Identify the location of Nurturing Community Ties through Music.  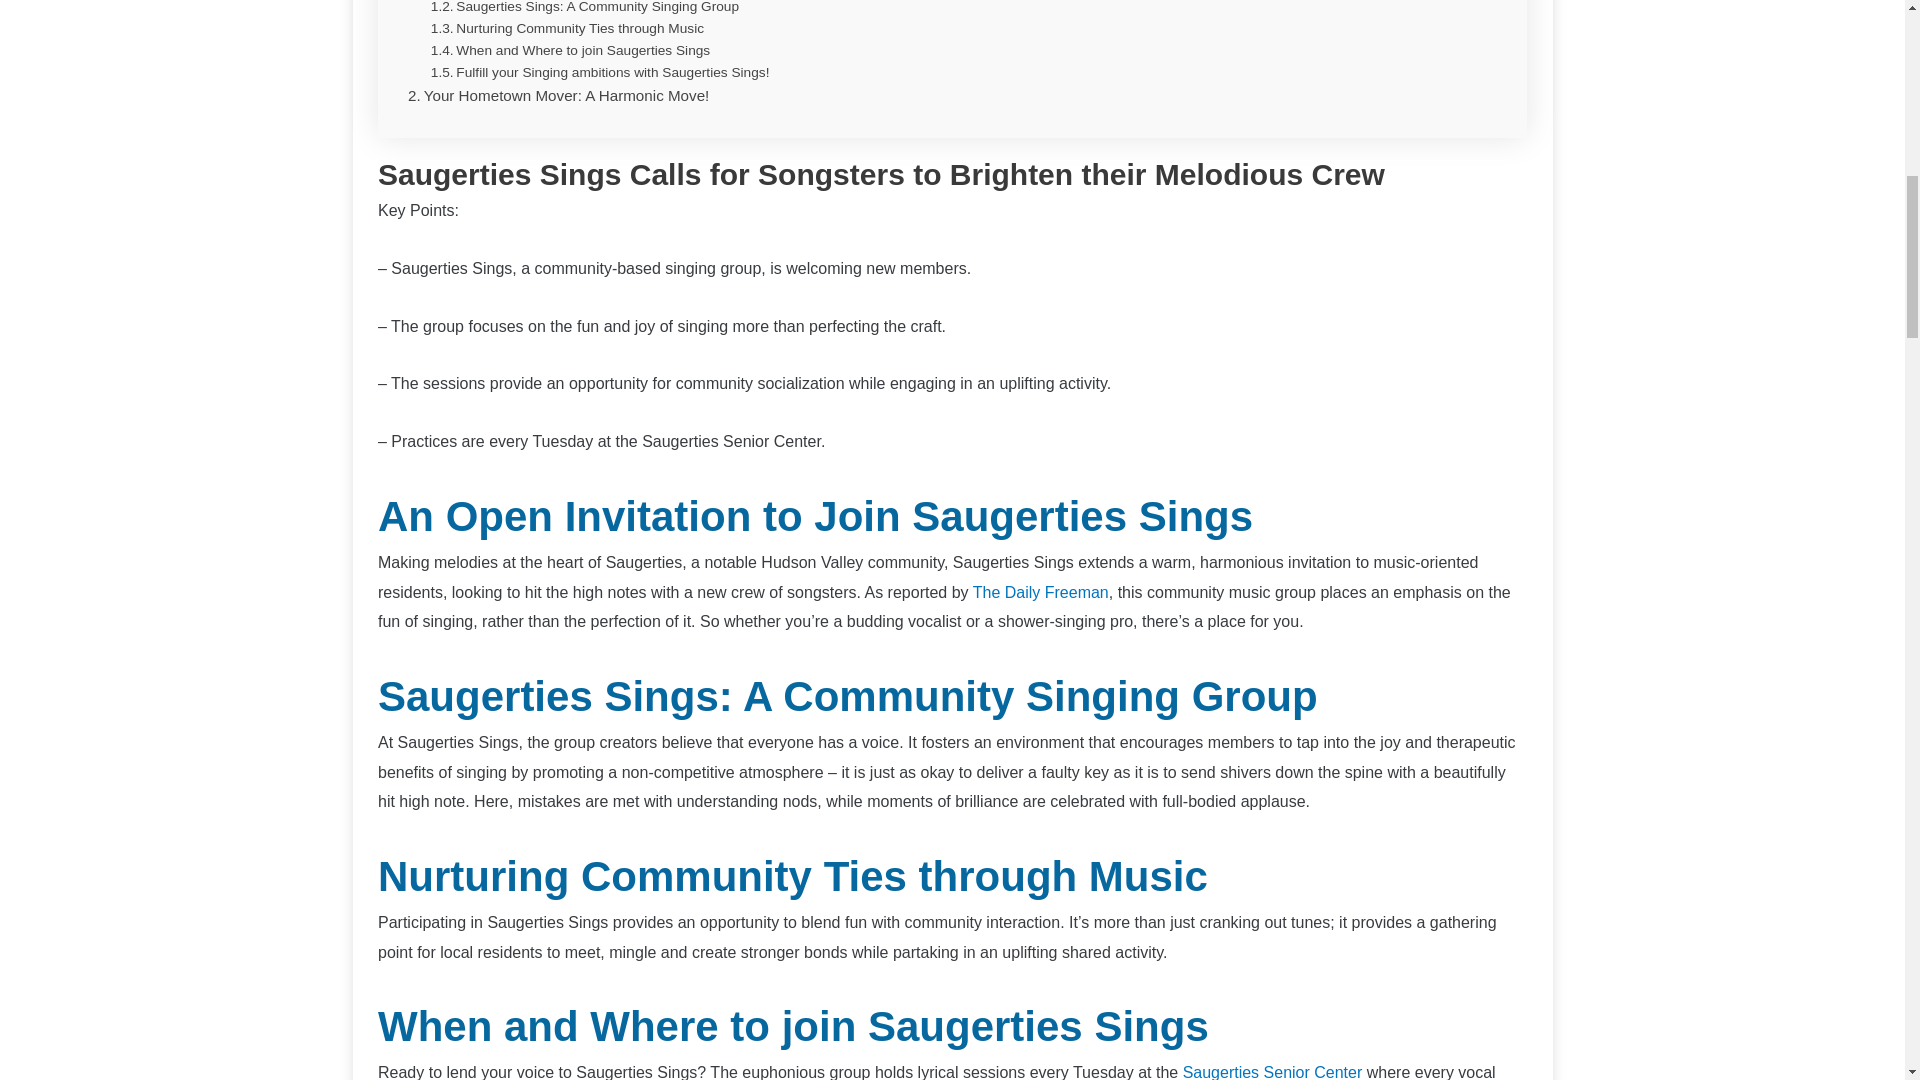
(567, 28).